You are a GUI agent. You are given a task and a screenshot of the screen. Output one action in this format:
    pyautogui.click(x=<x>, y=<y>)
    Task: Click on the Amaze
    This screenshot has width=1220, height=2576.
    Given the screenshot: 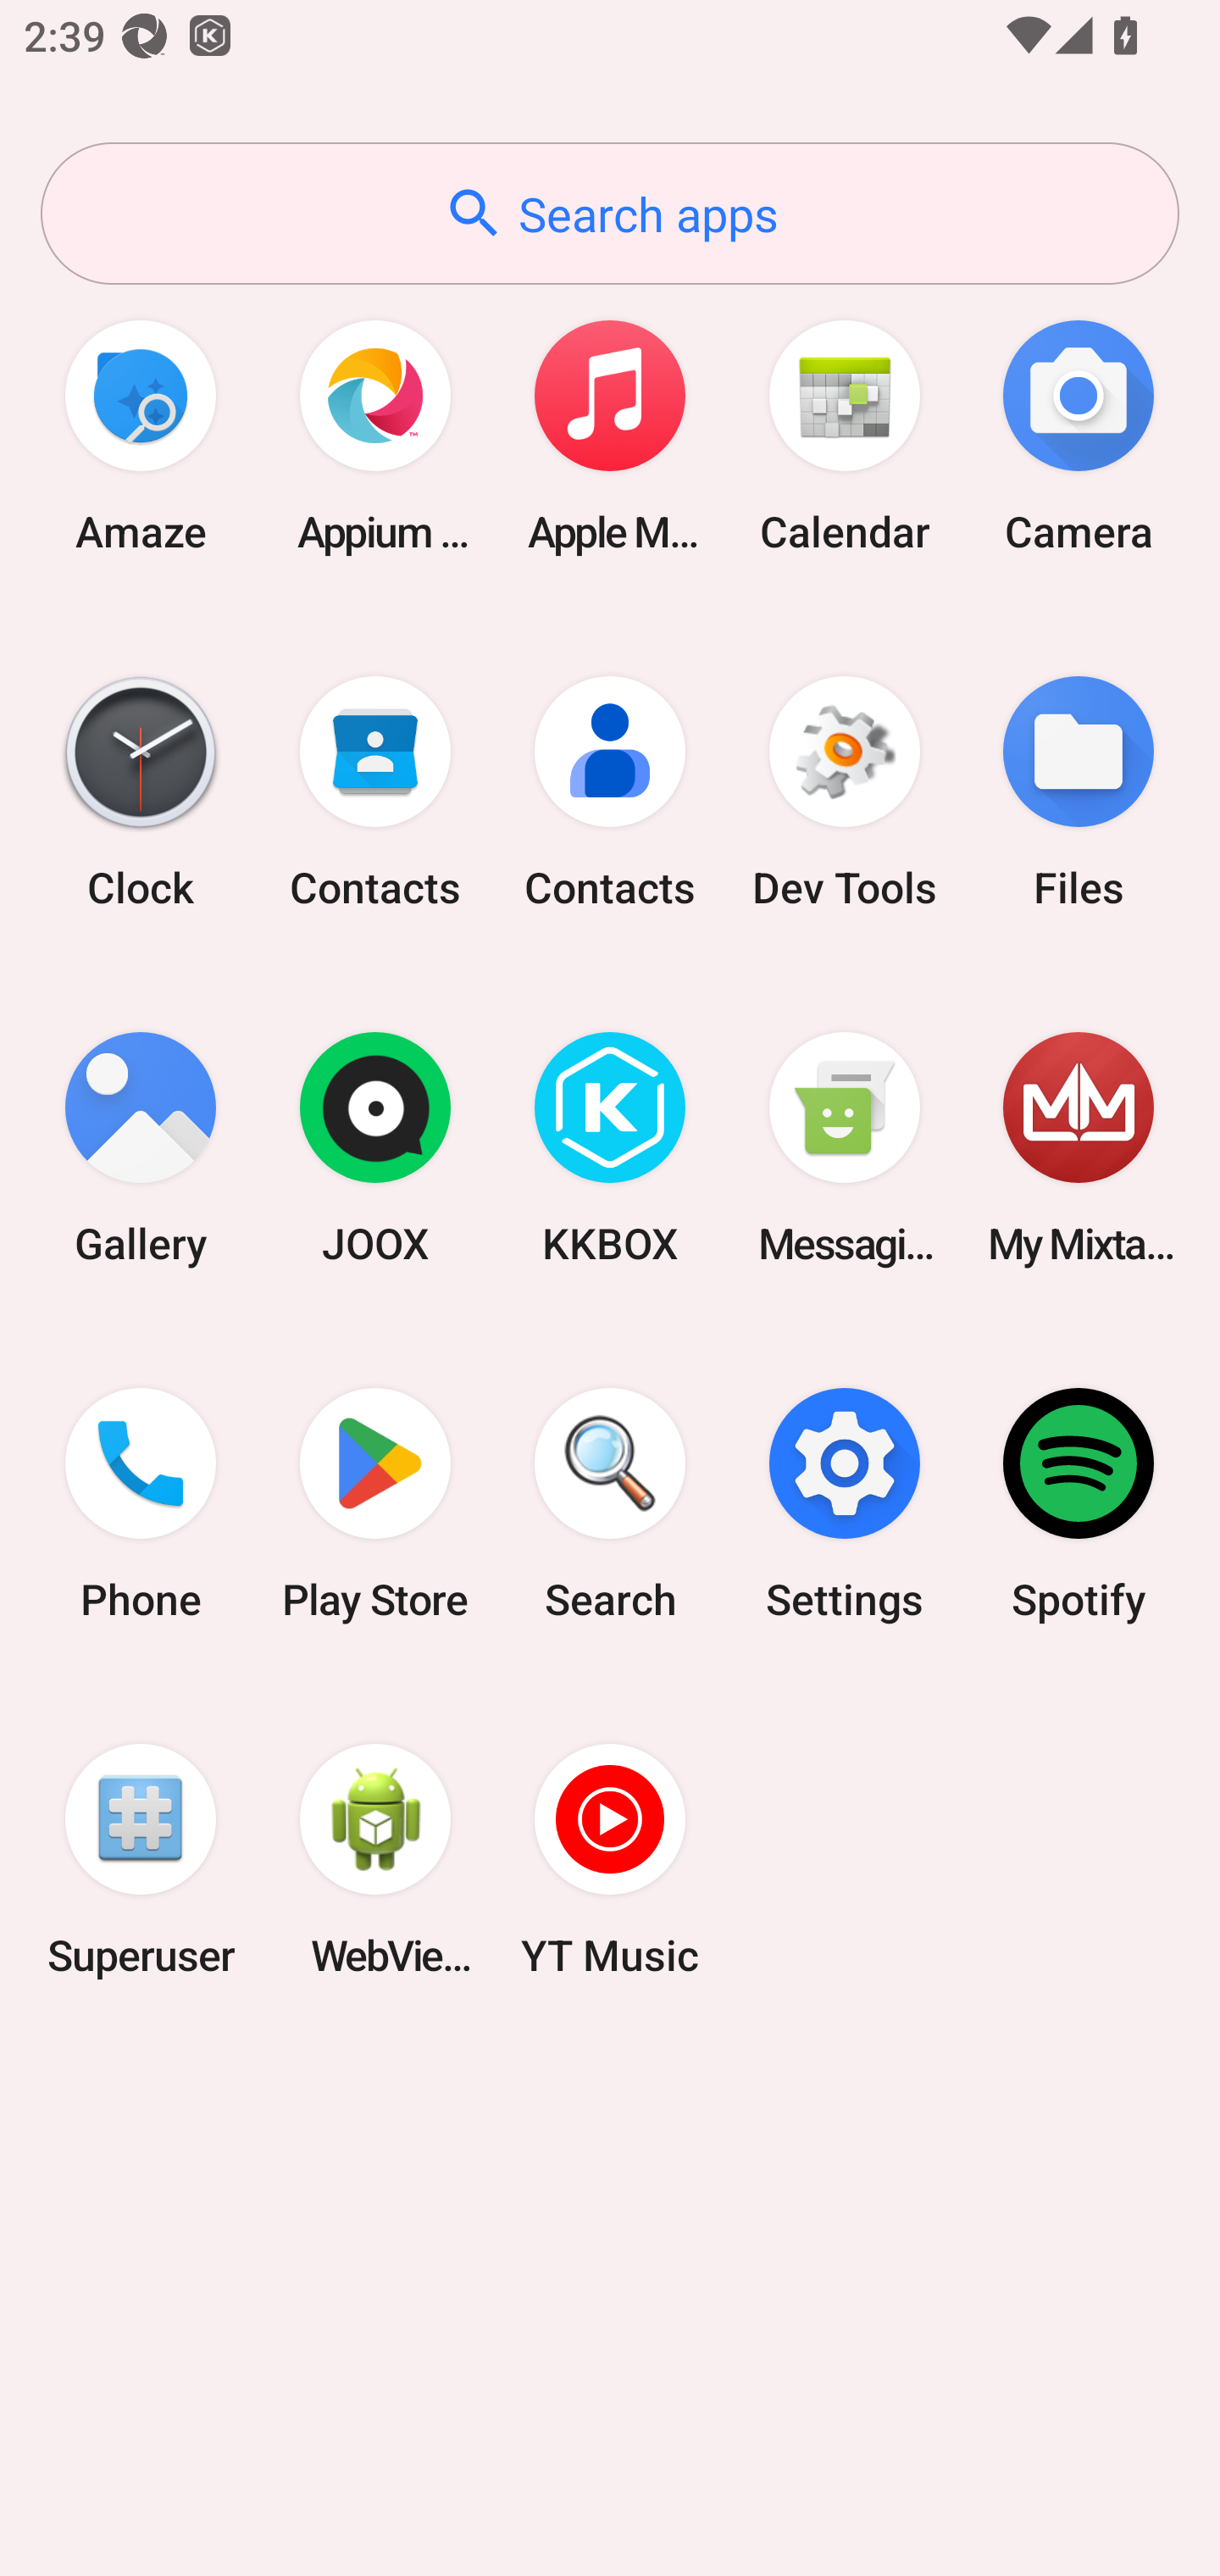 What is the action you would take?
    pyautogui.click(x=141, y=436)
    